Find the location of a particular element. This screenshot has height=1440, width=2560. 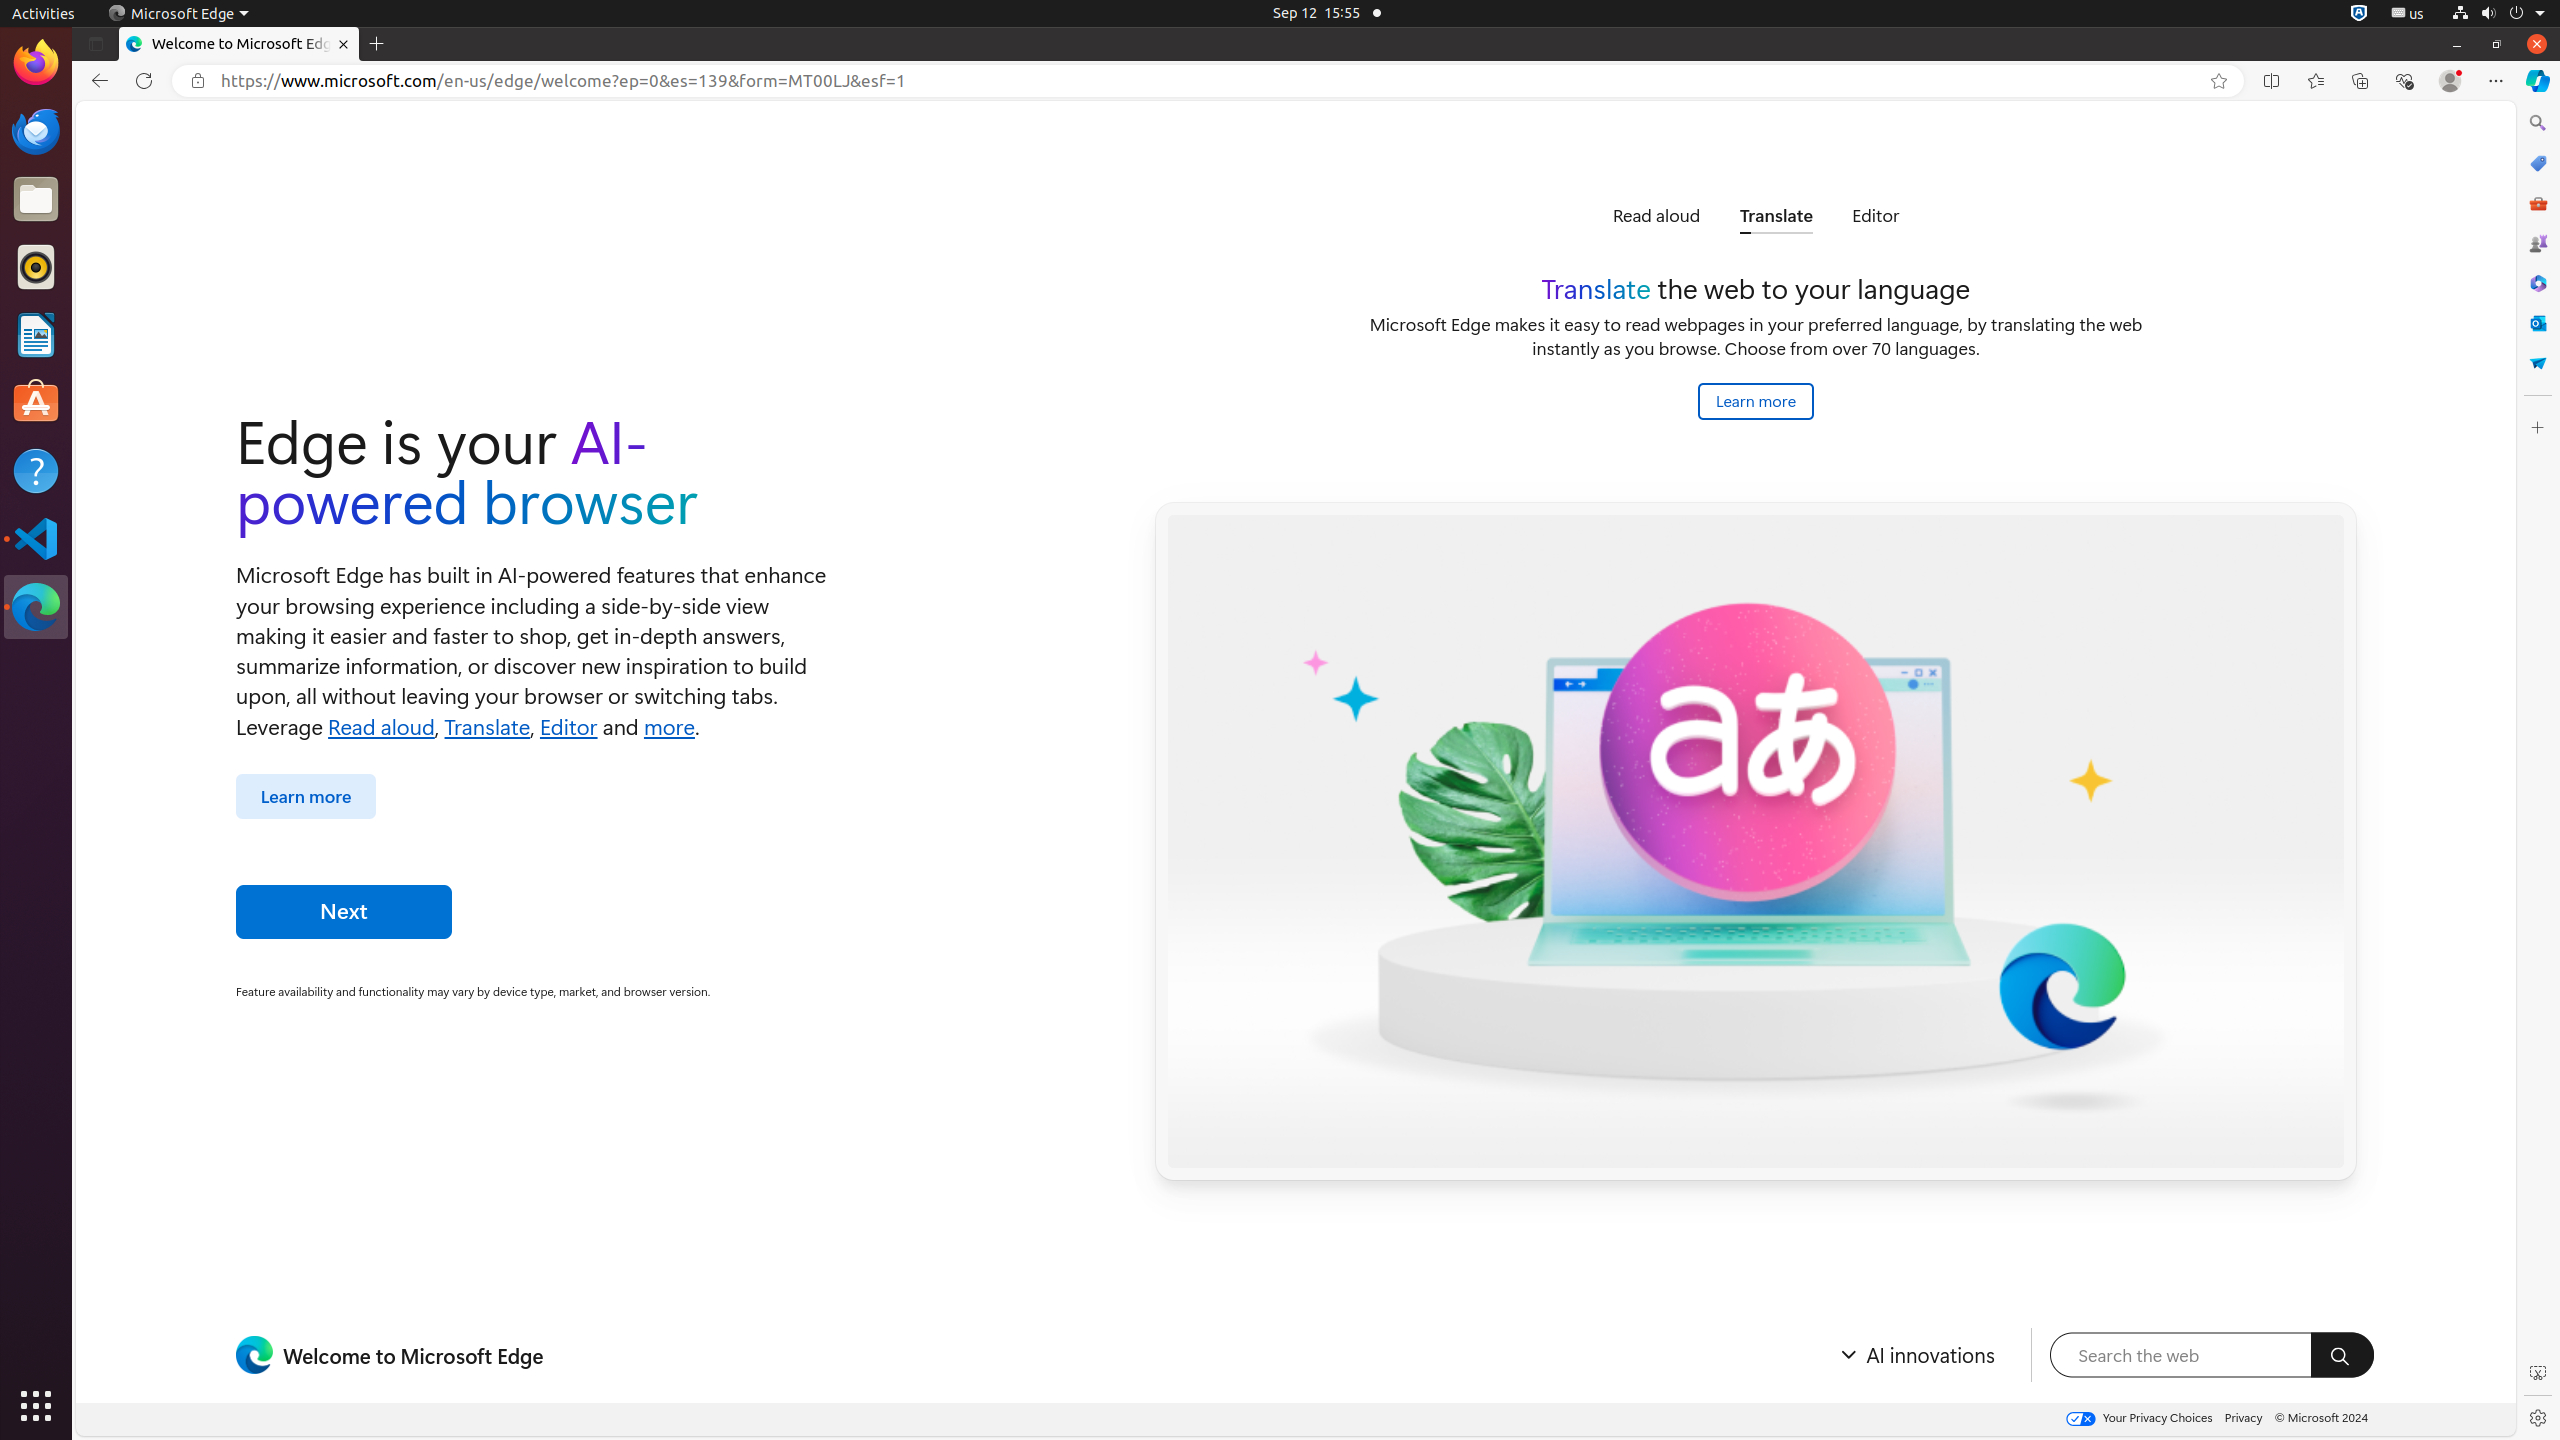

Scroll to next is located at coordinates (1962, 216).